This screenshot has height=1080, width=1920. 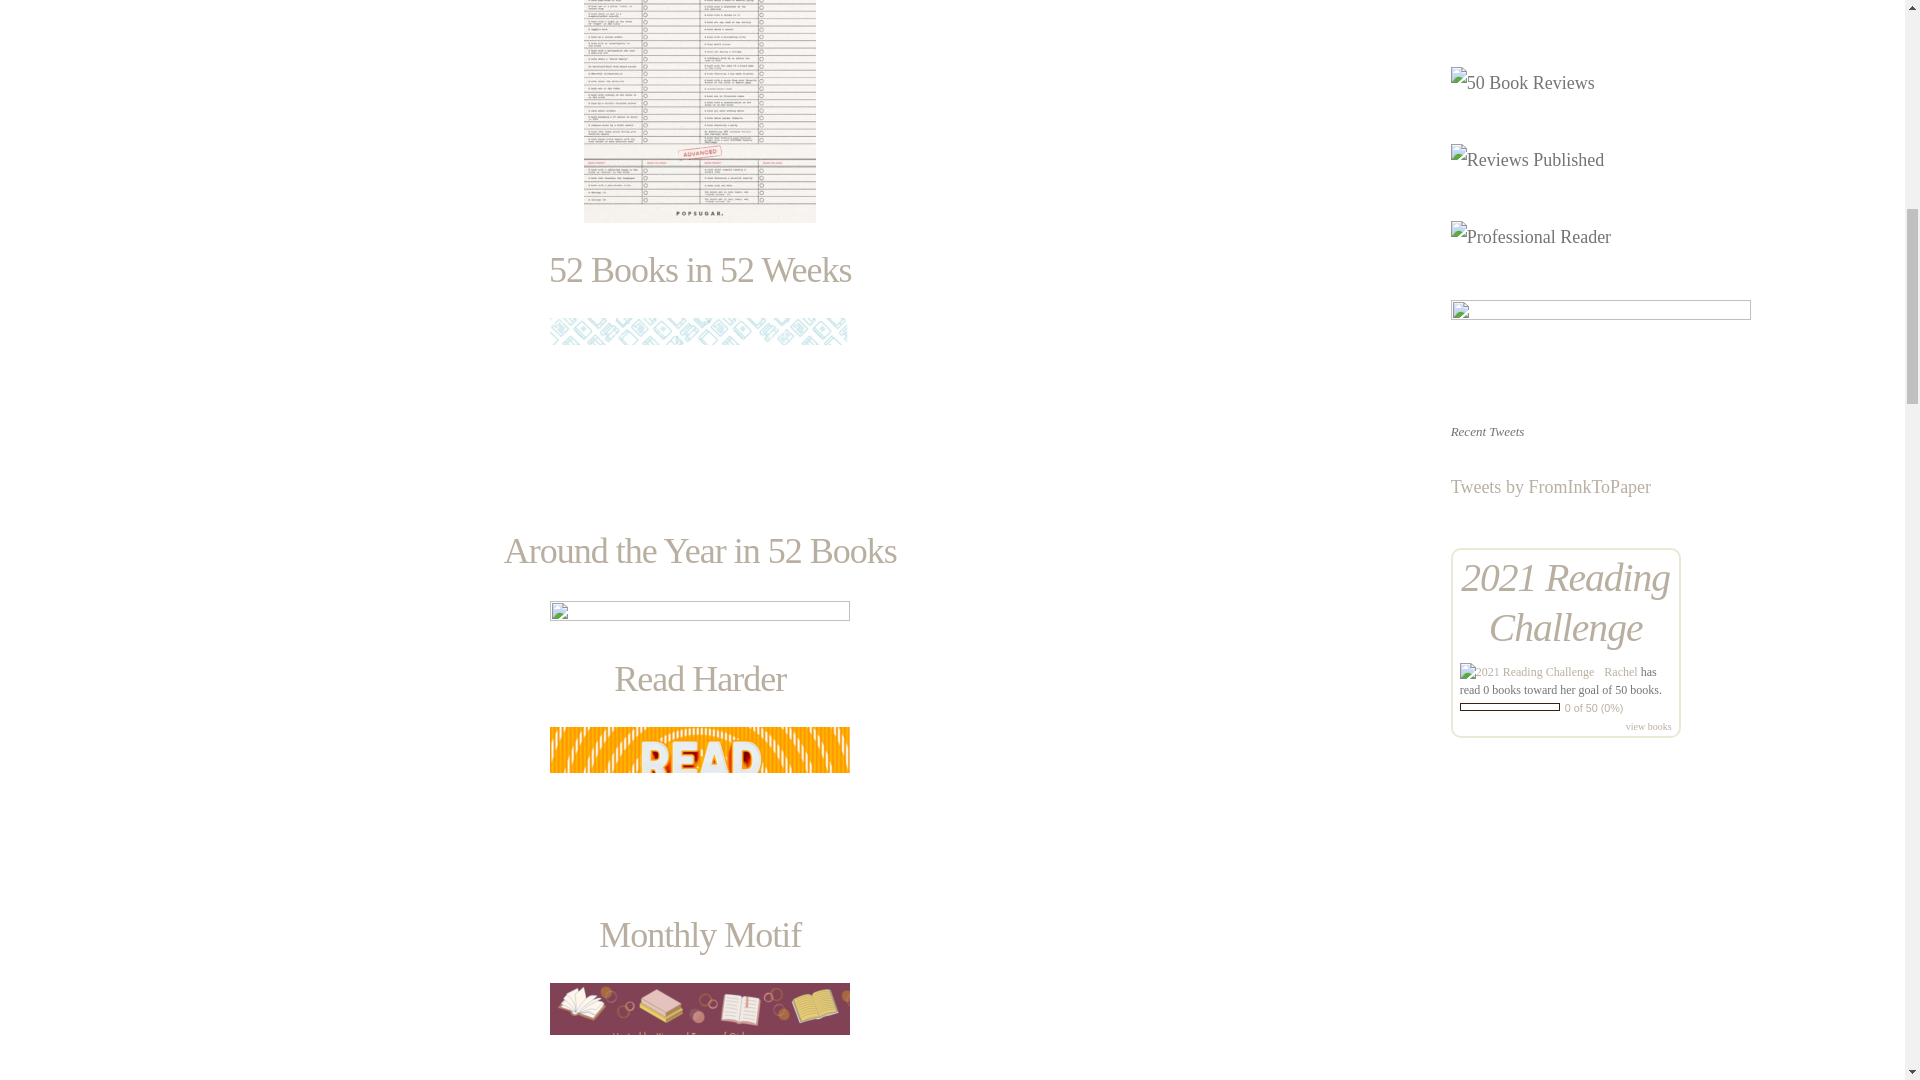 I want to click on Professional Reader, so click(x=1530, y=236).